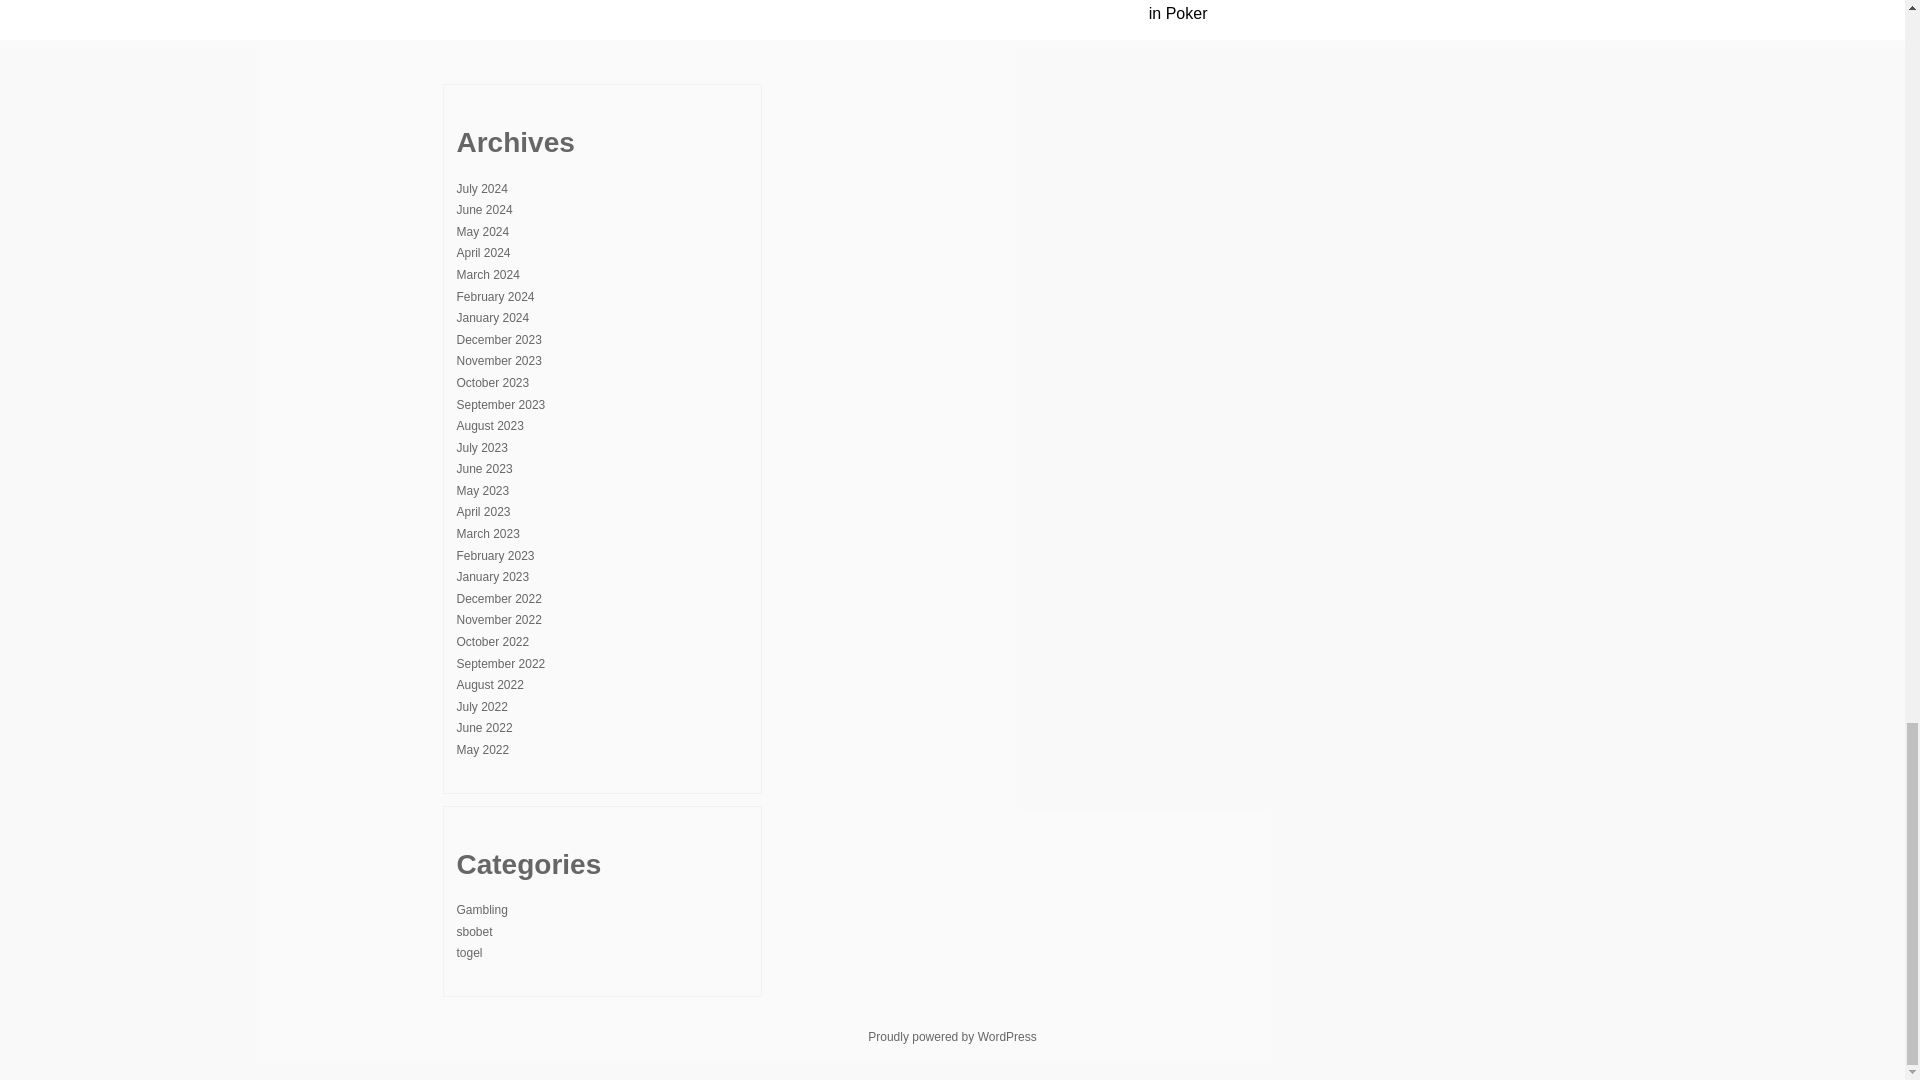 Image resolution: width=1920 pixels, height=1080 pixels. Describe the element at coordinates (498, 339) in the screenshot. I see `December 2023` at that location.